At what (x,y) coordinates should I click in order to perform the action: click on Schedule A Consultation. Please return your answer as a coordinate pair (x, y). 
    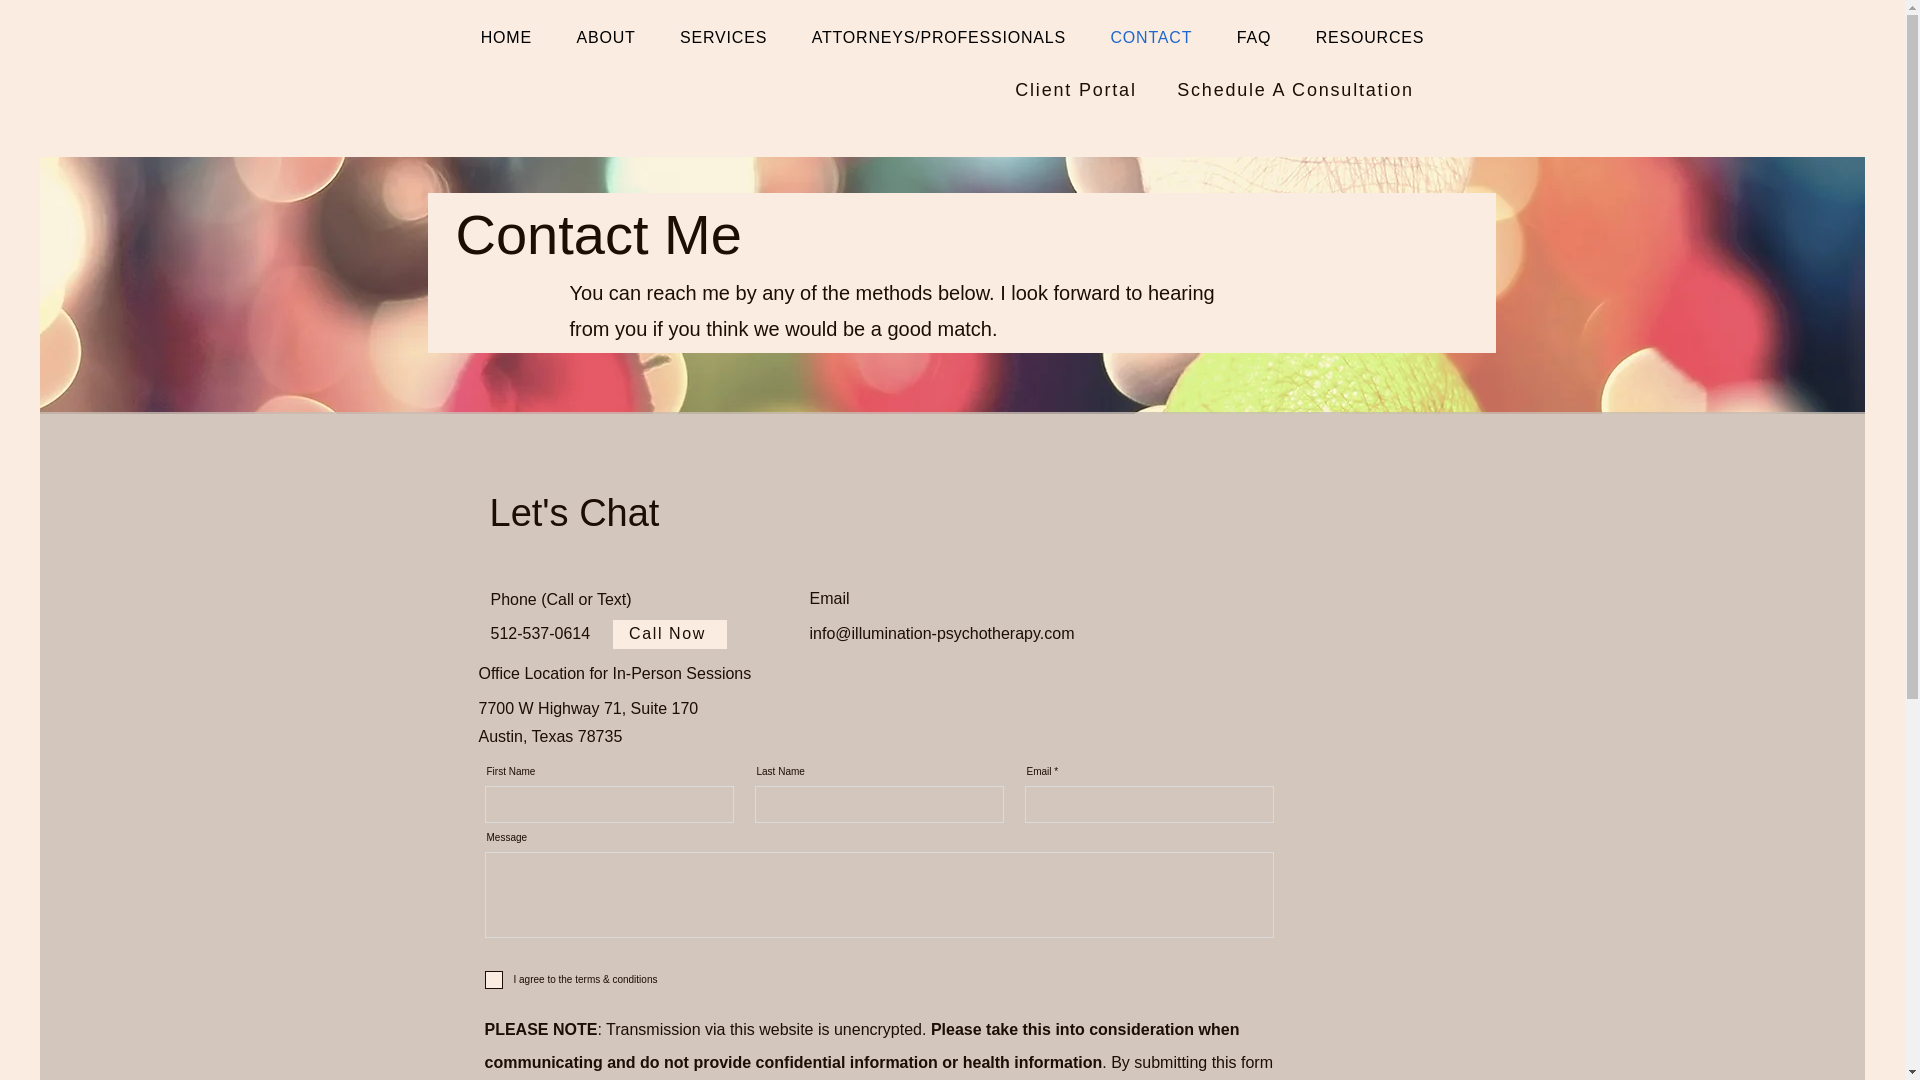
    Looking at the image, I should click on (1296, 89).